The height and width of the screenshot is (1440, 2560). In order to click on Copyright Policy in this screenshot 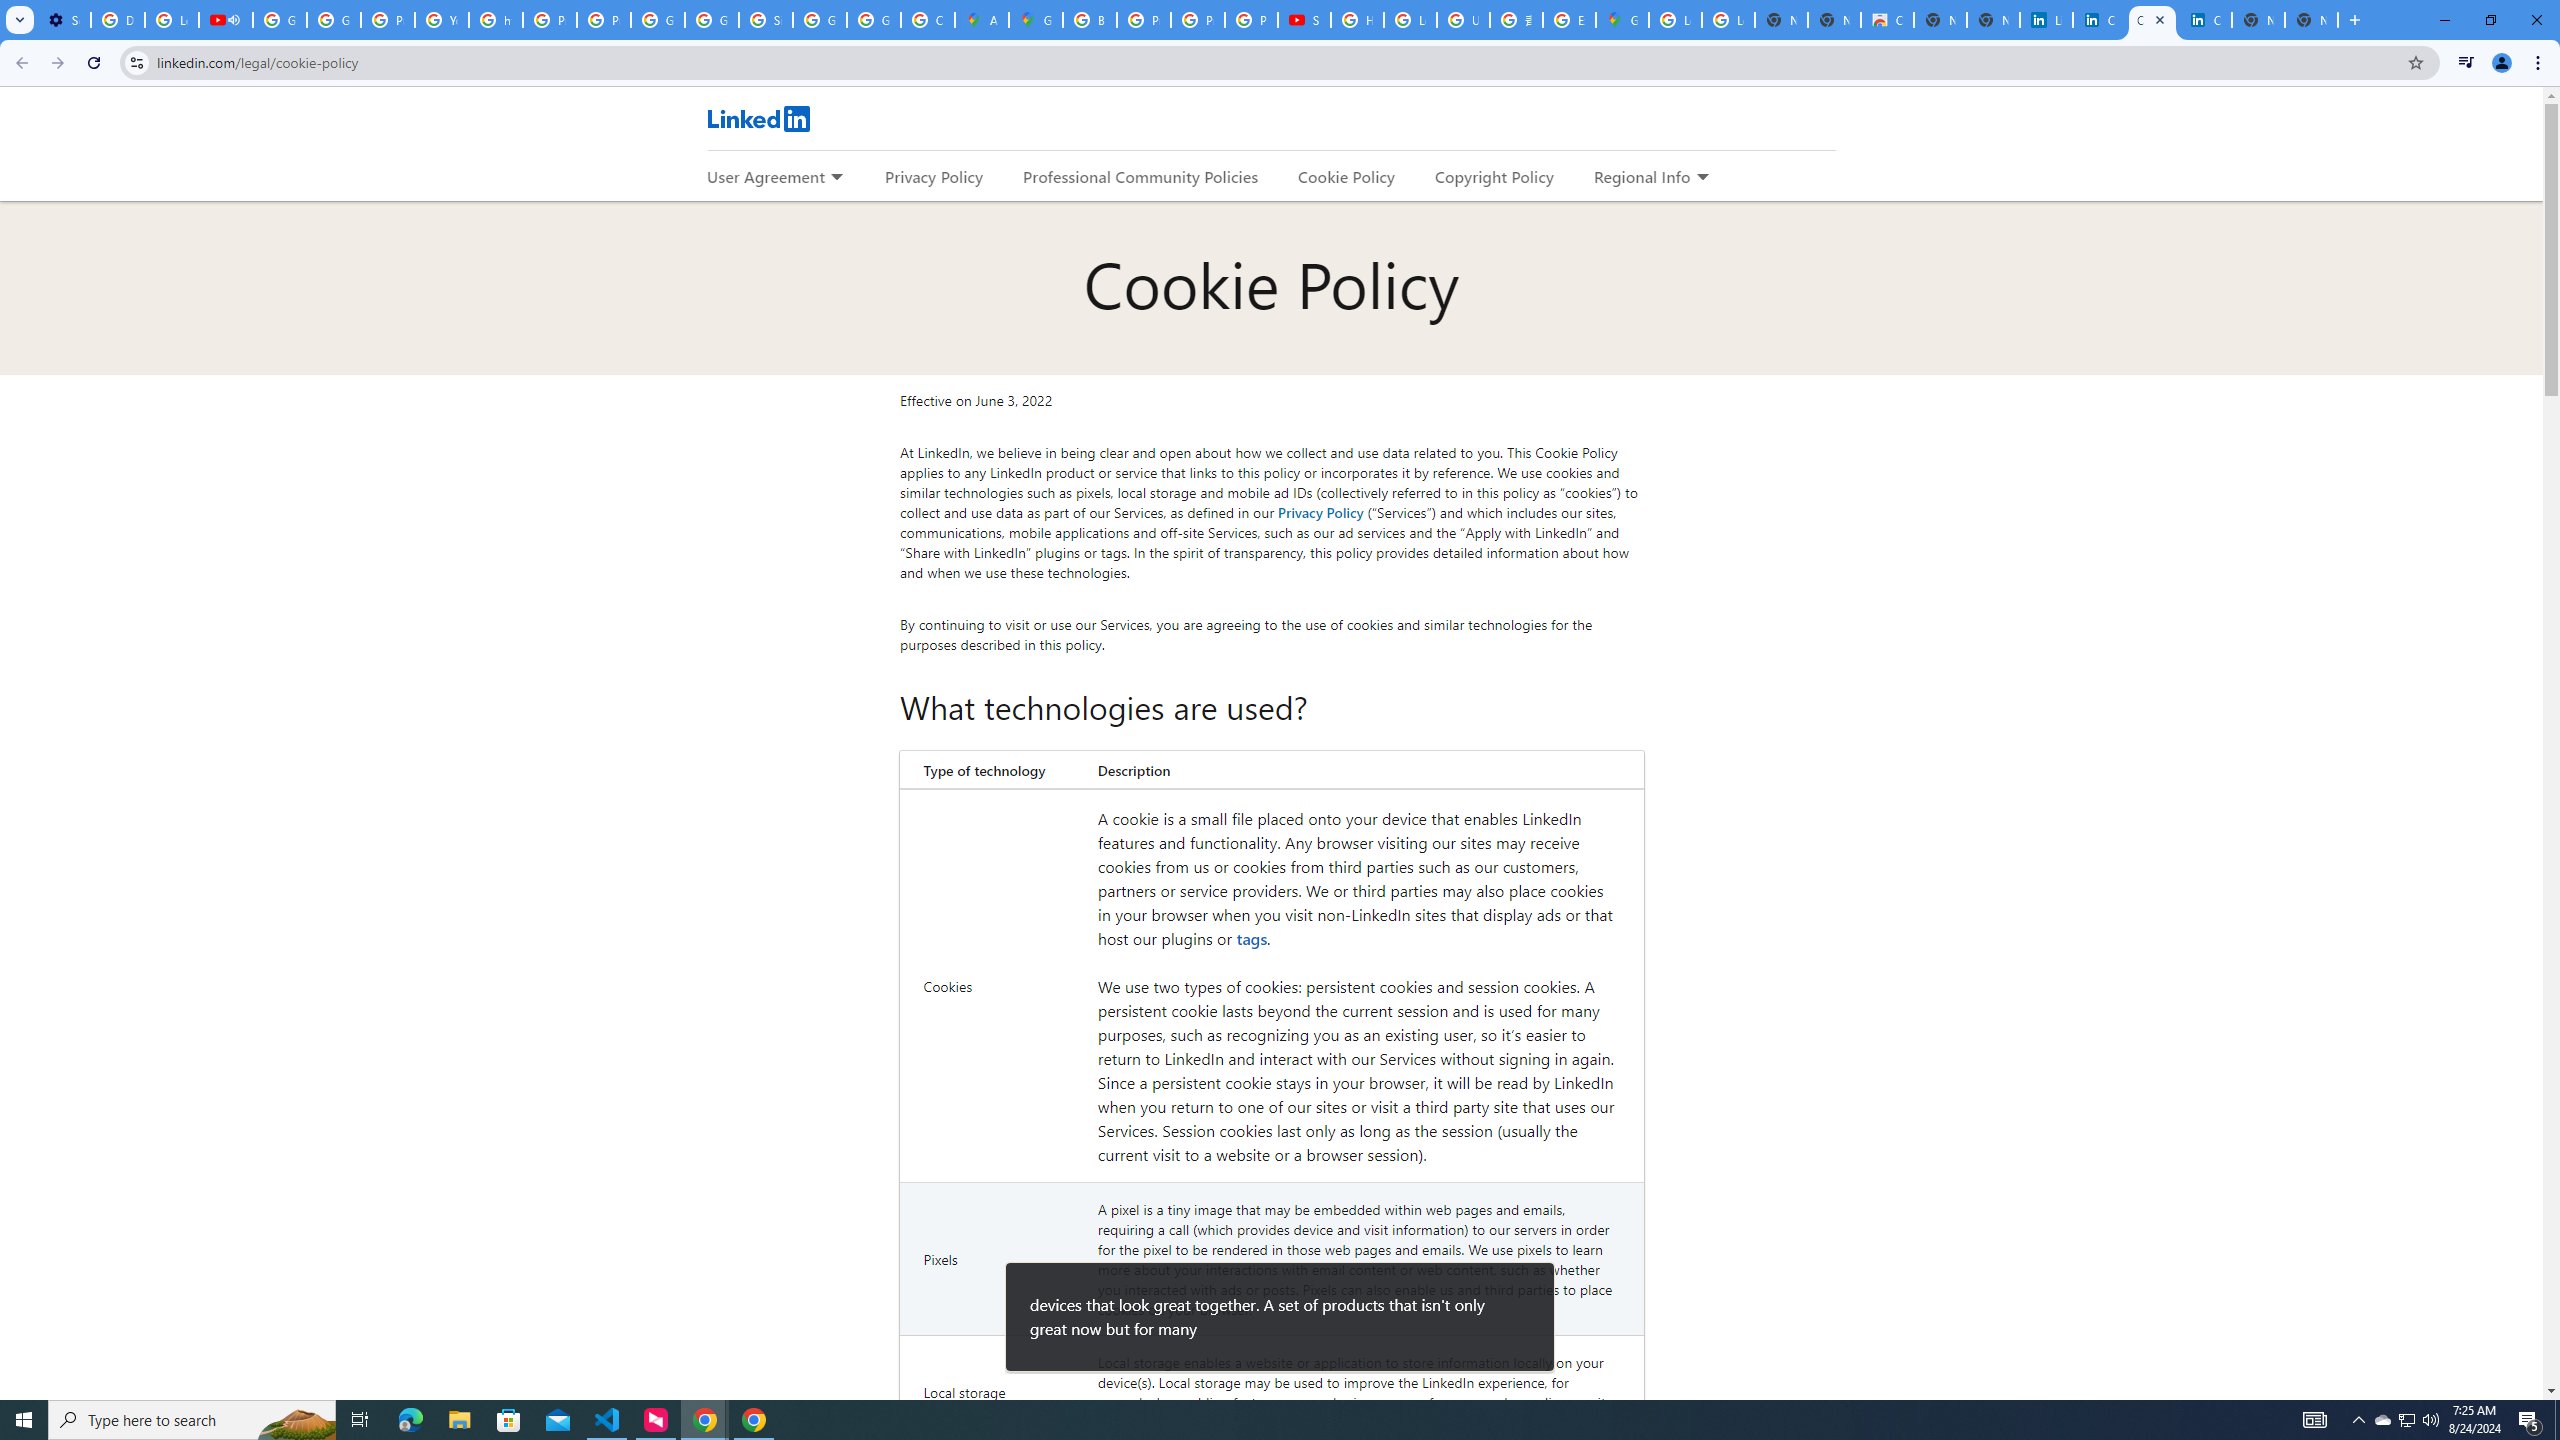, I will do `click(2205, 20)`.